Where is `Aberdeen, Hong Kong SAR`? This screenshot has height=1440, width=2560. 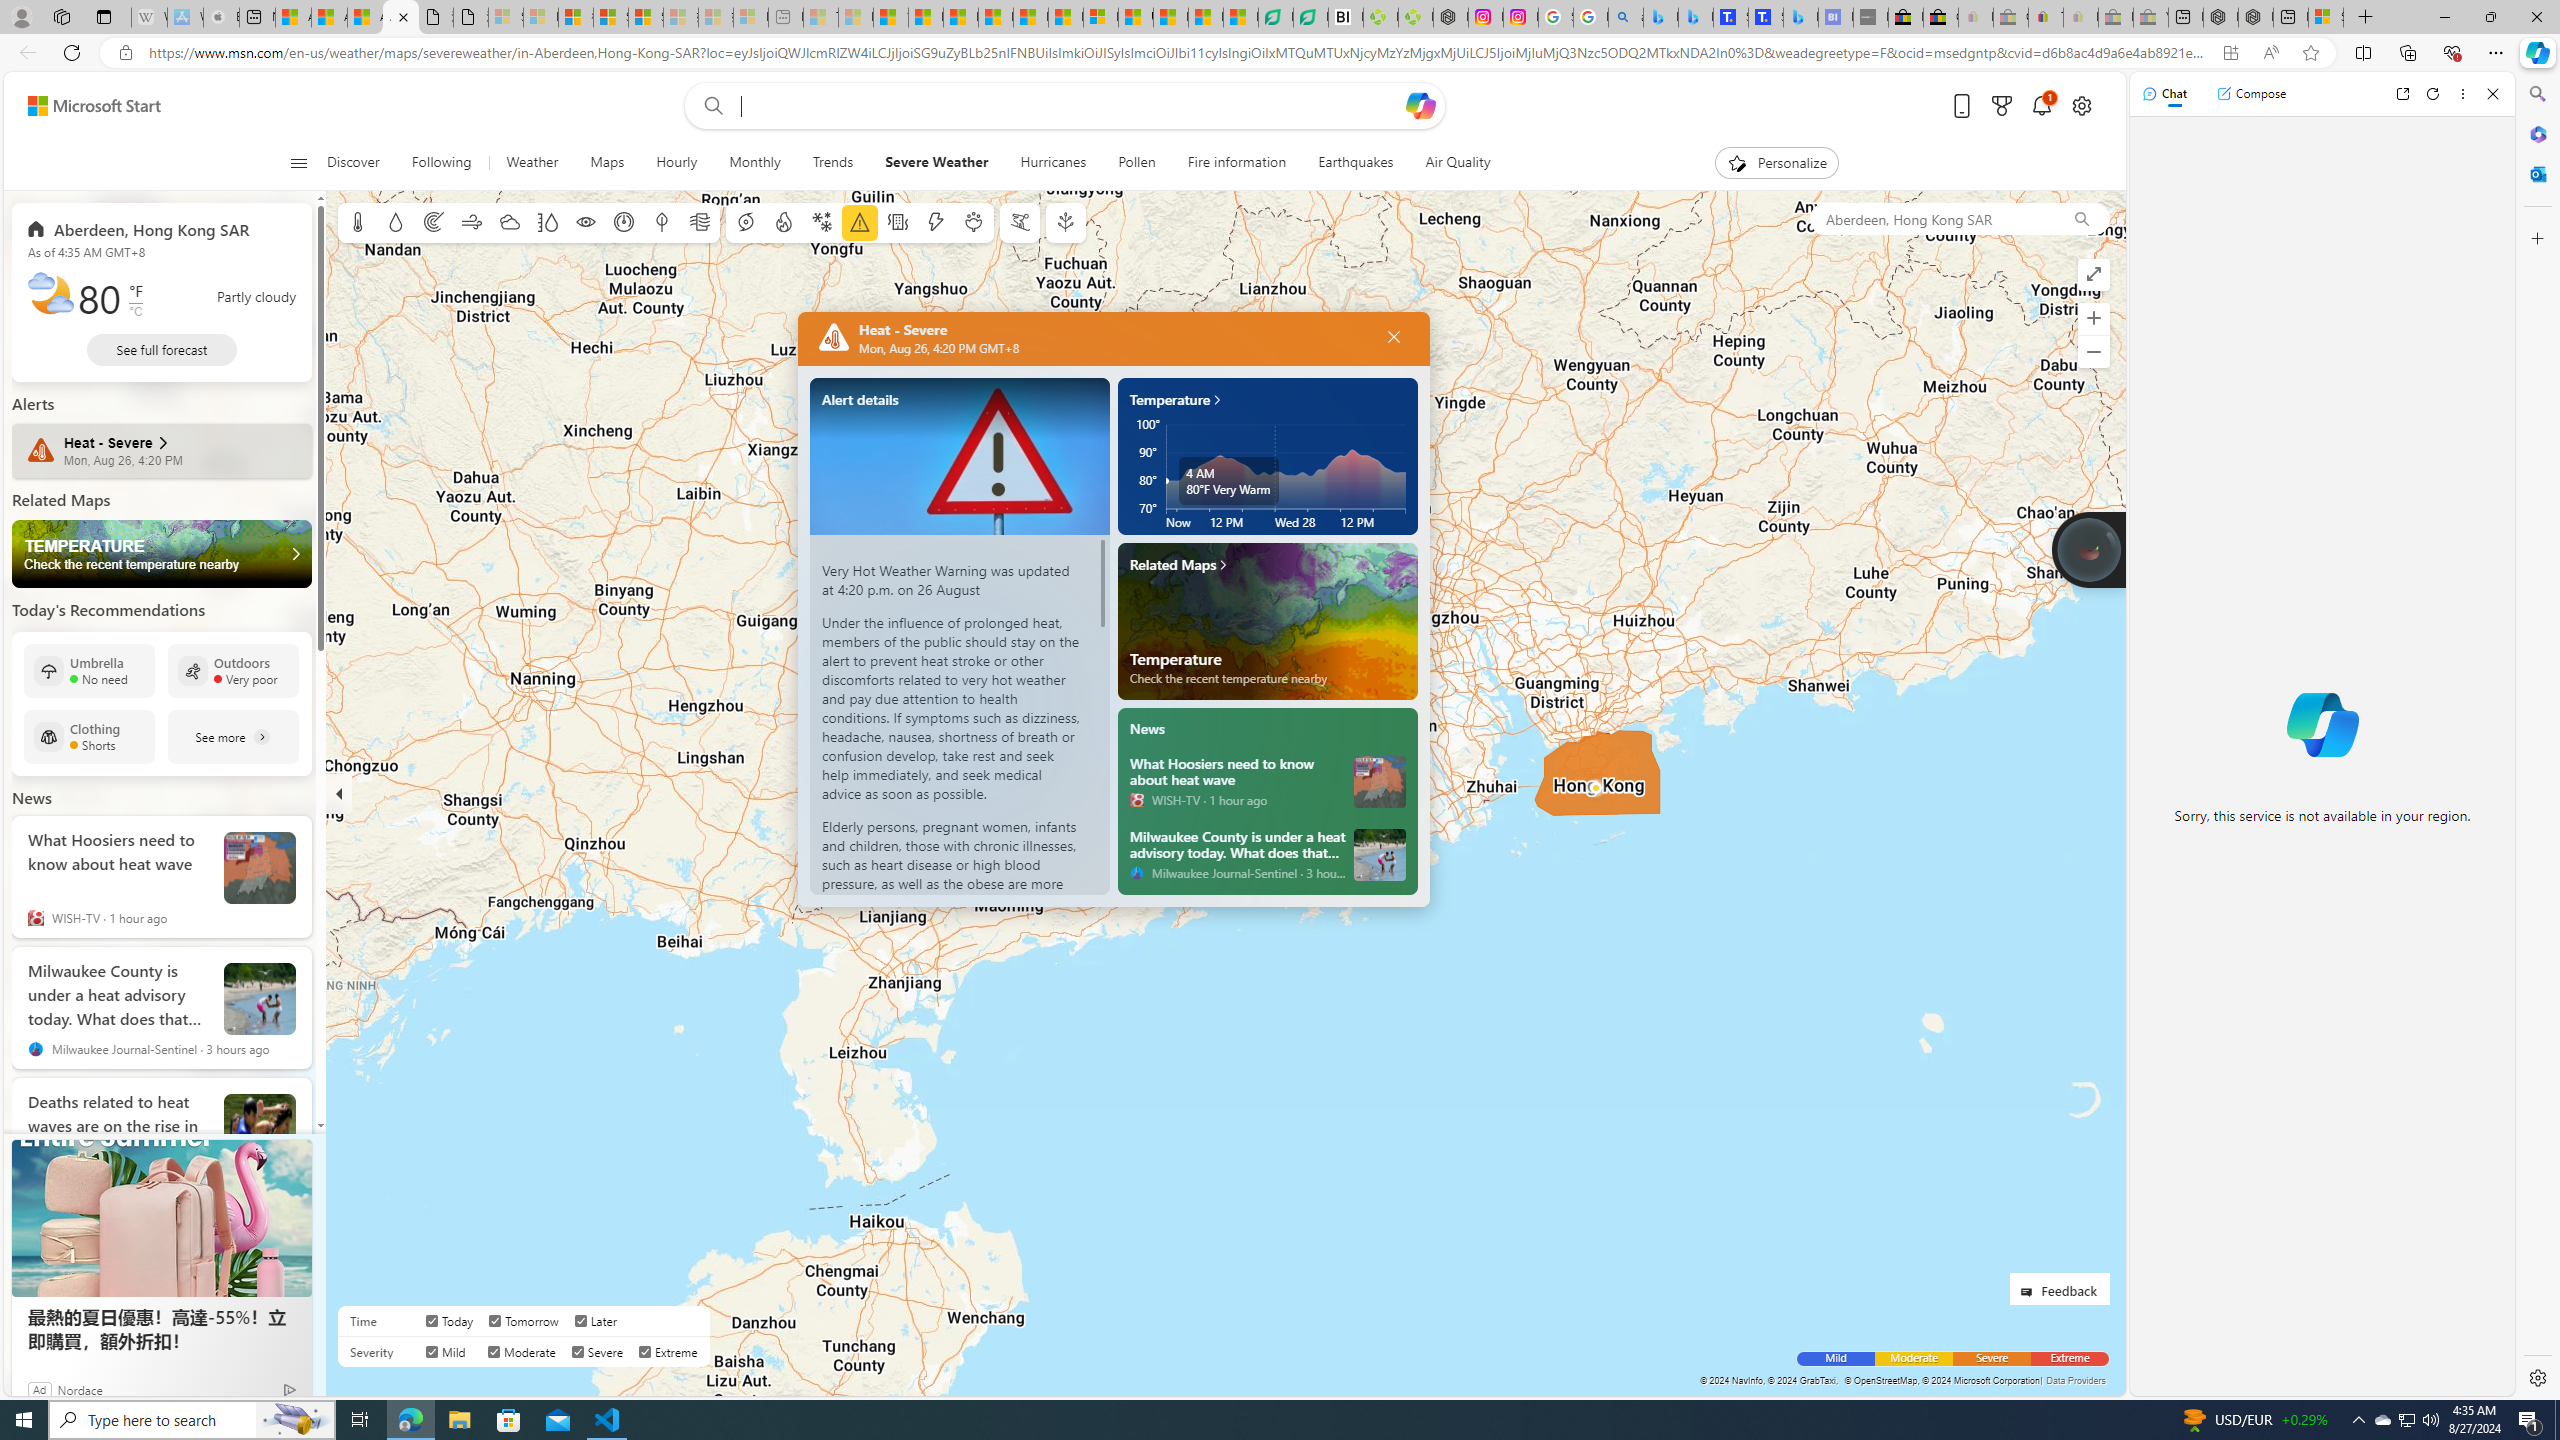
Aberdeen, Hong Kong SAR is located at coordinates (139, 229).